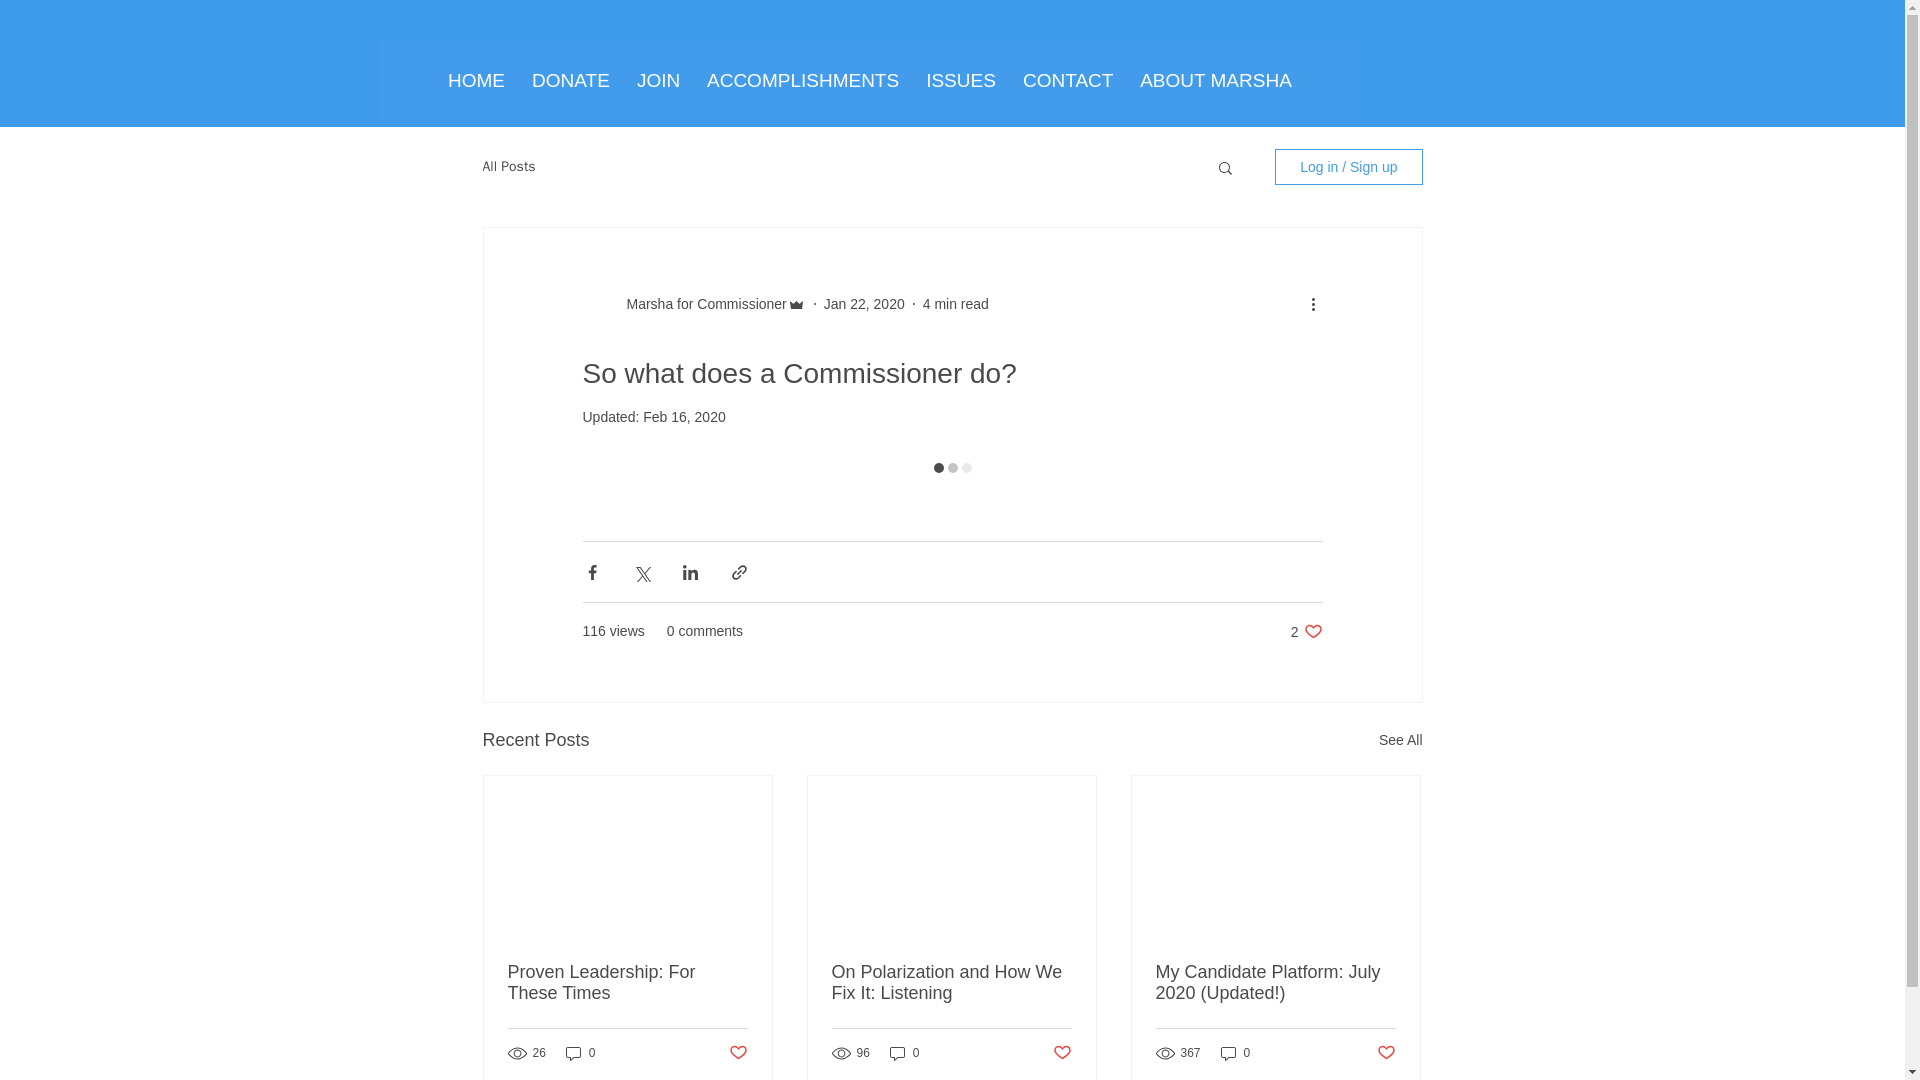 Image resolution: width=1920 pixels, height=1080 pixels. Describe the element at coordinates (580, 1053) in the screenshot. I see `0` at that location.